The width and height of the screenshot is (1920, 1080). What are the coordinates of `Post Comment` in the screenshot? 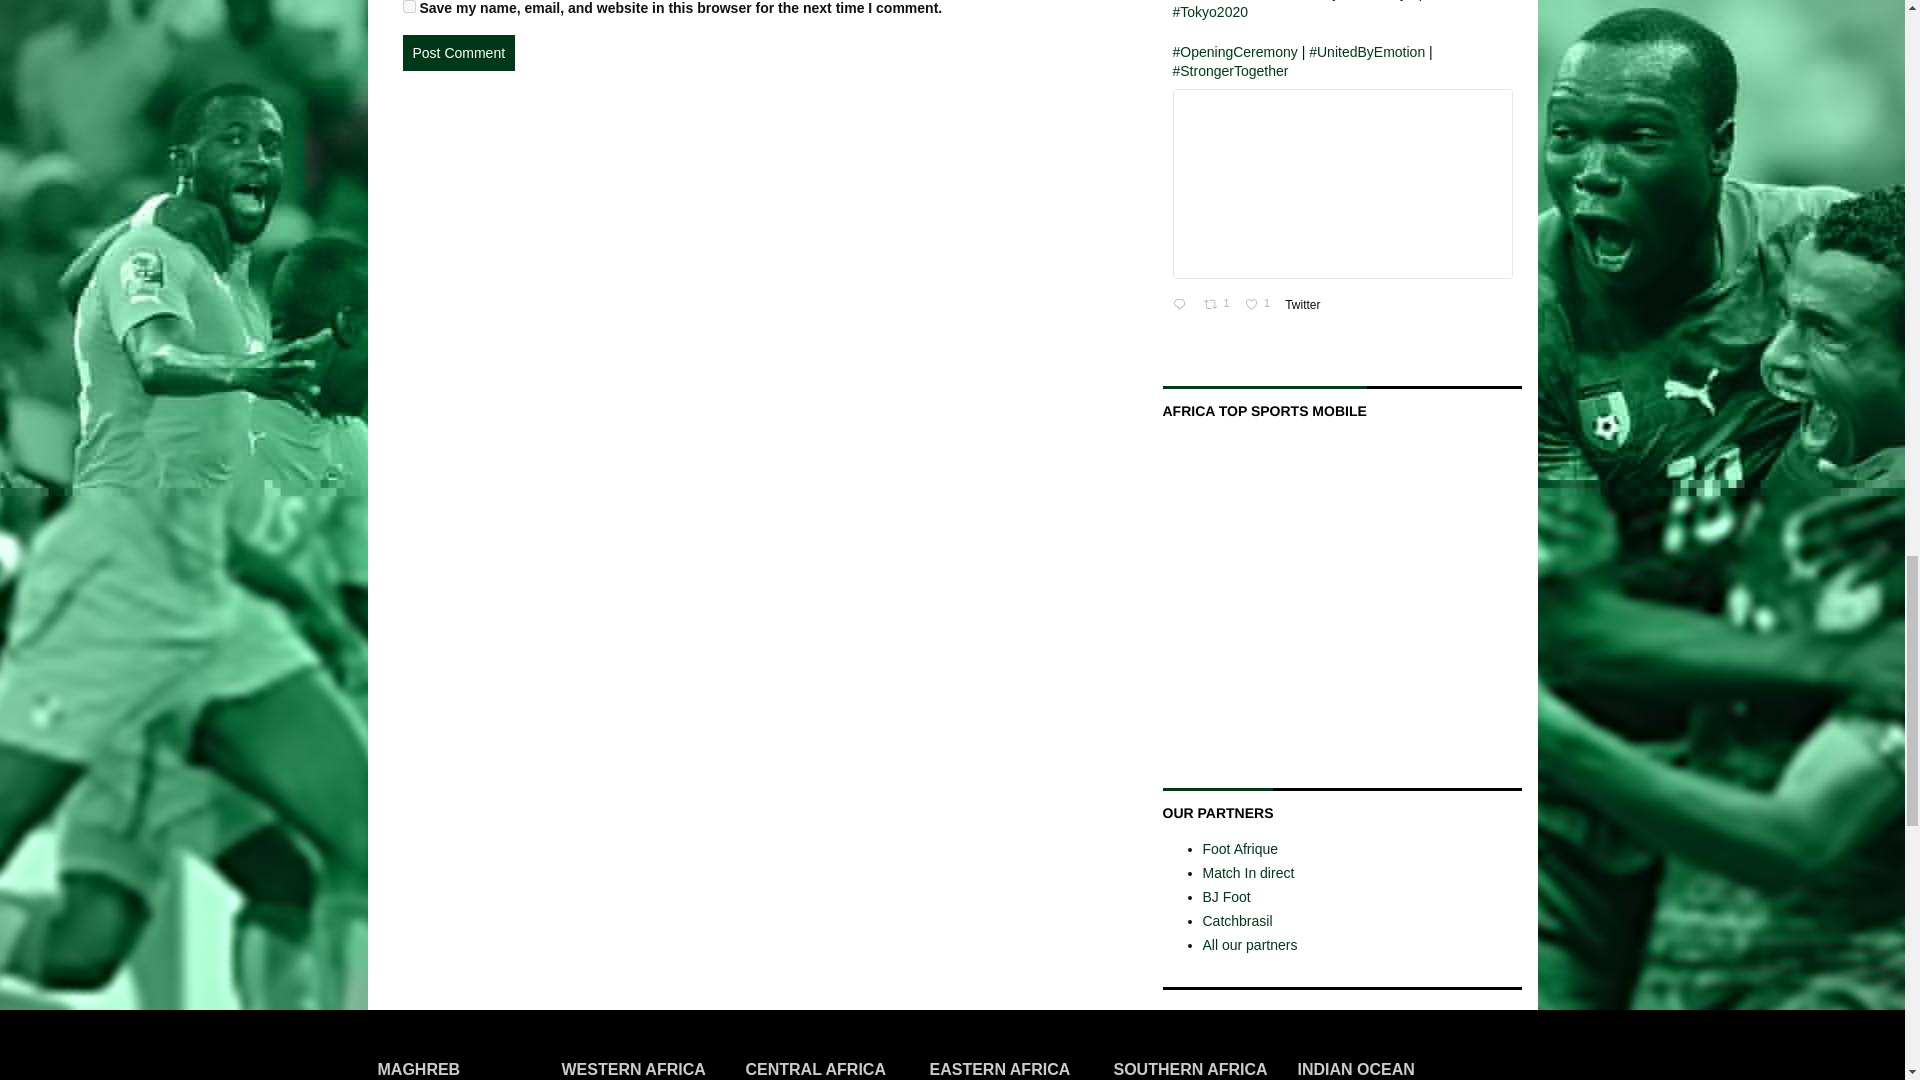 It's located at (458, 52).